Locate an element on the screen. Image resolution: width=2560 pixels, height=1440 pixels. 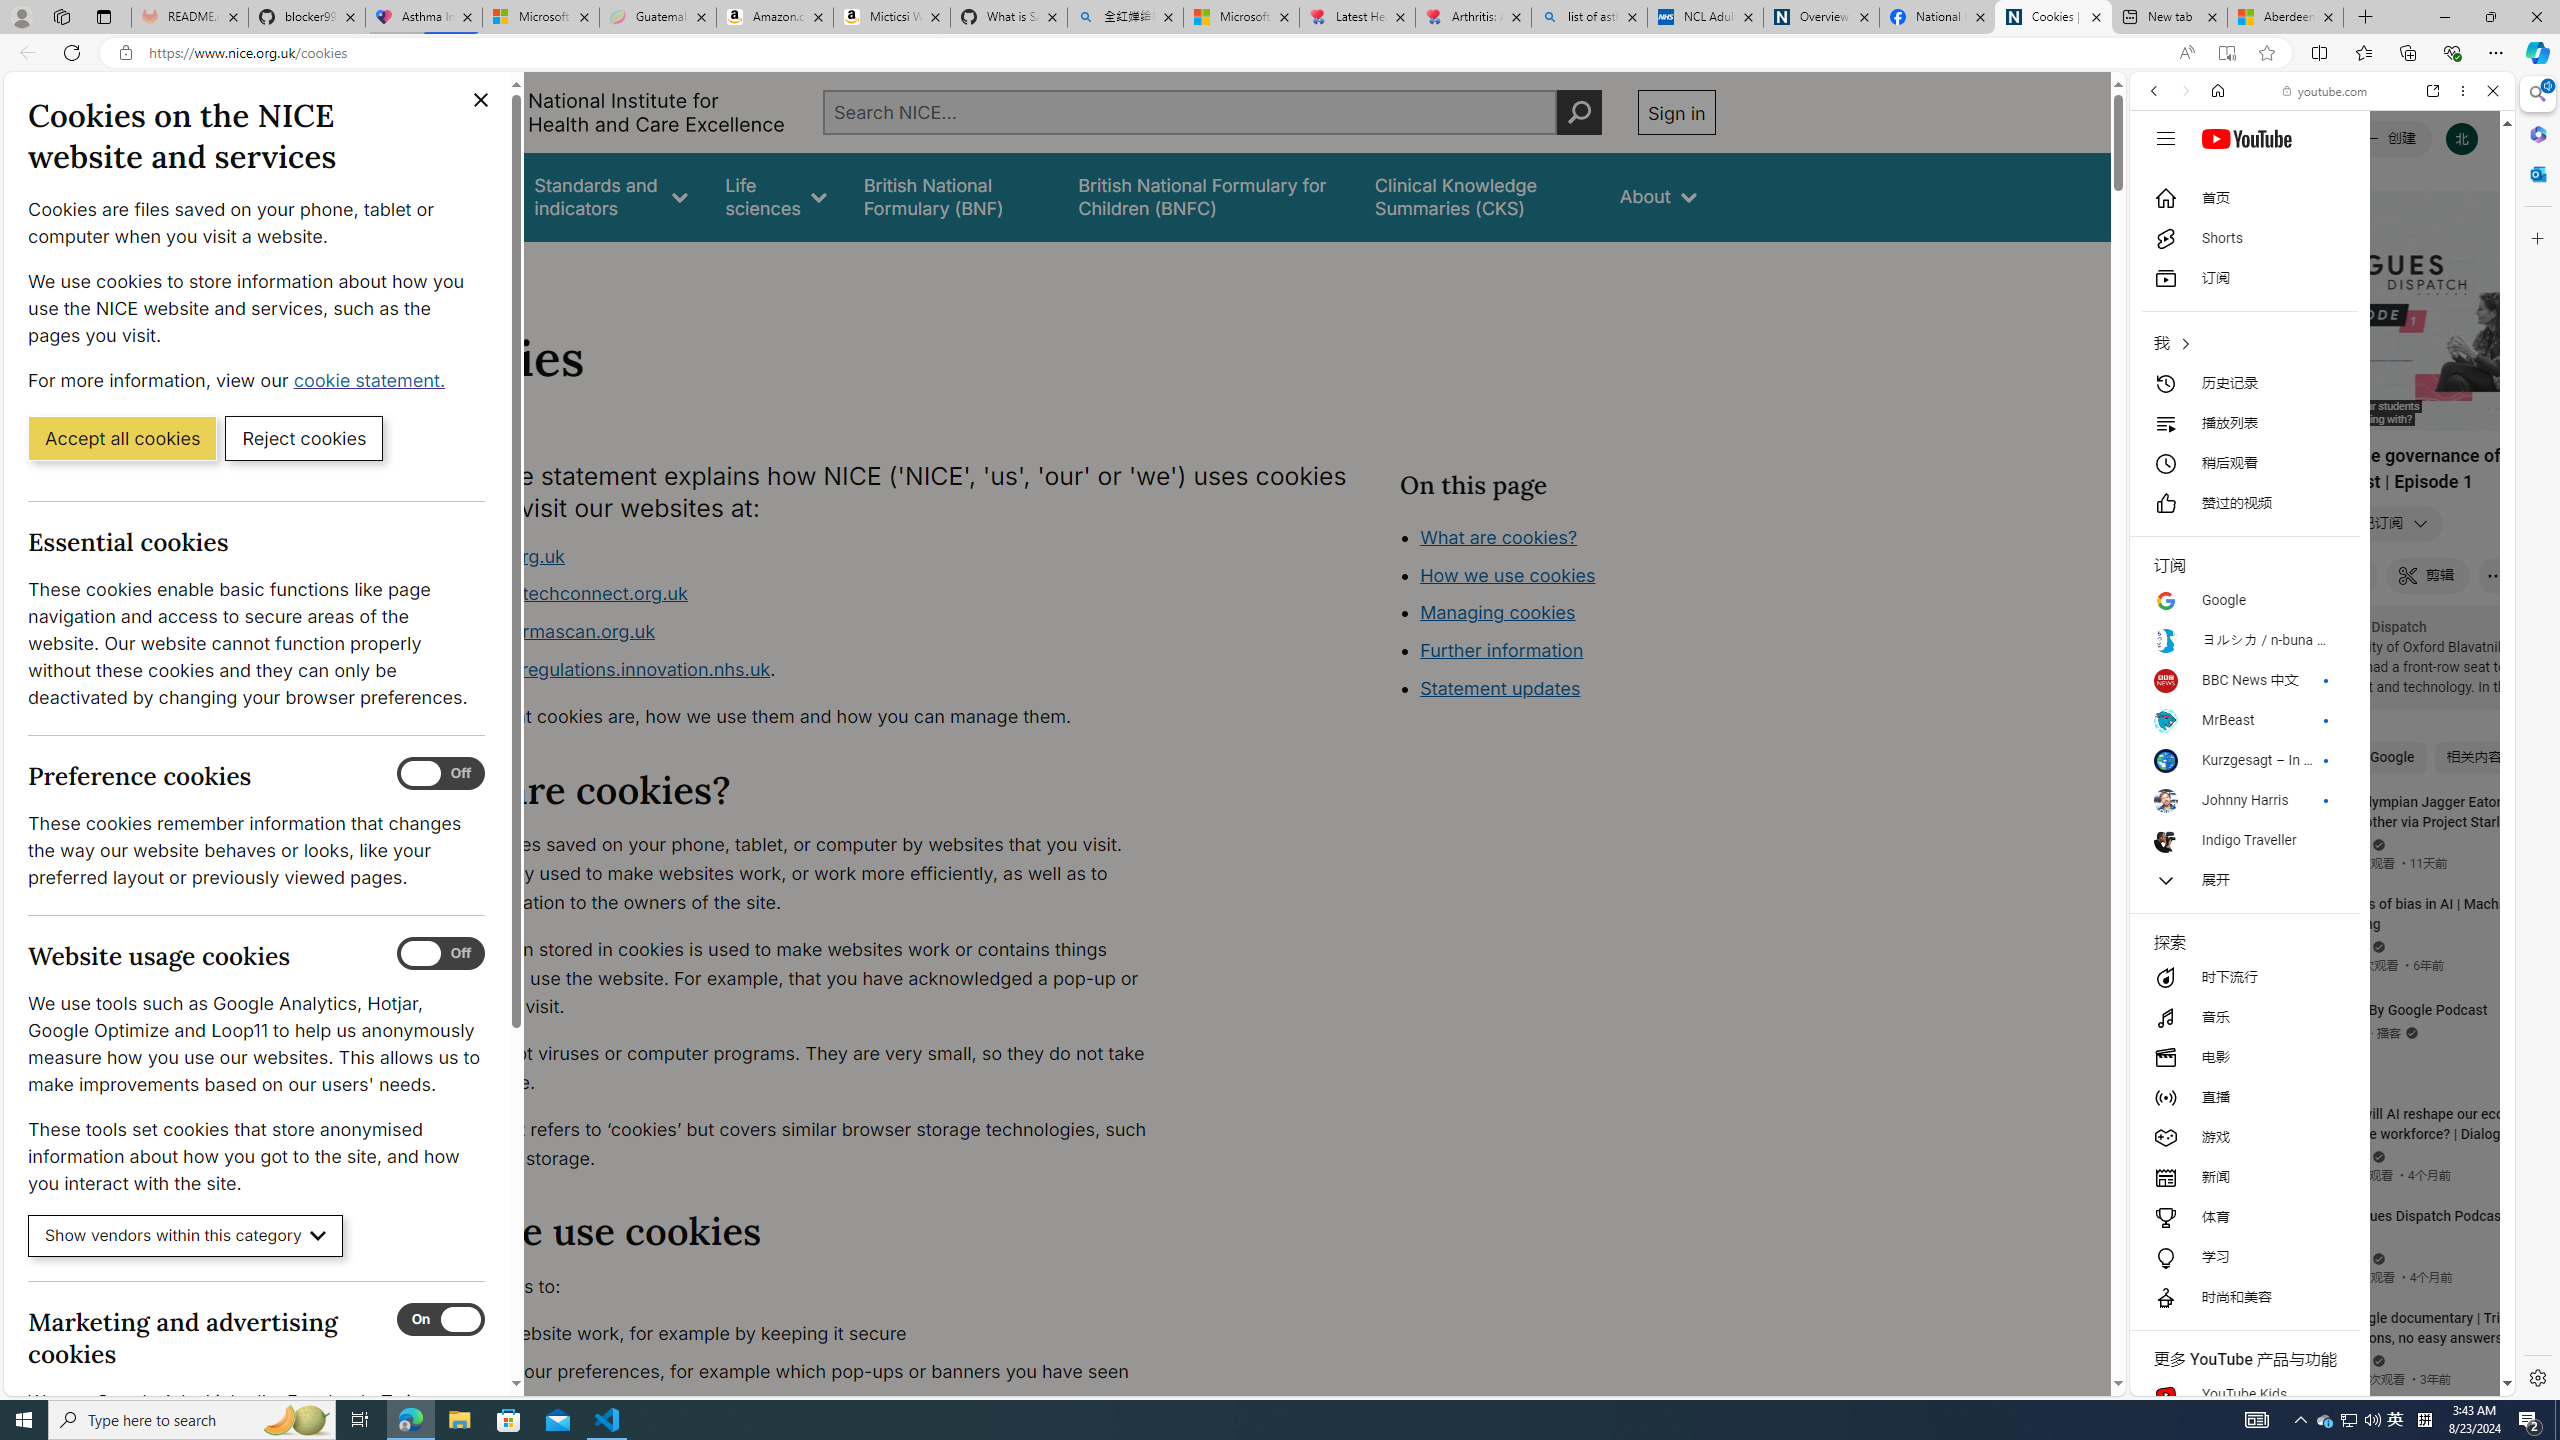
Indigo Traveller is located at coordinates (2243, 840).